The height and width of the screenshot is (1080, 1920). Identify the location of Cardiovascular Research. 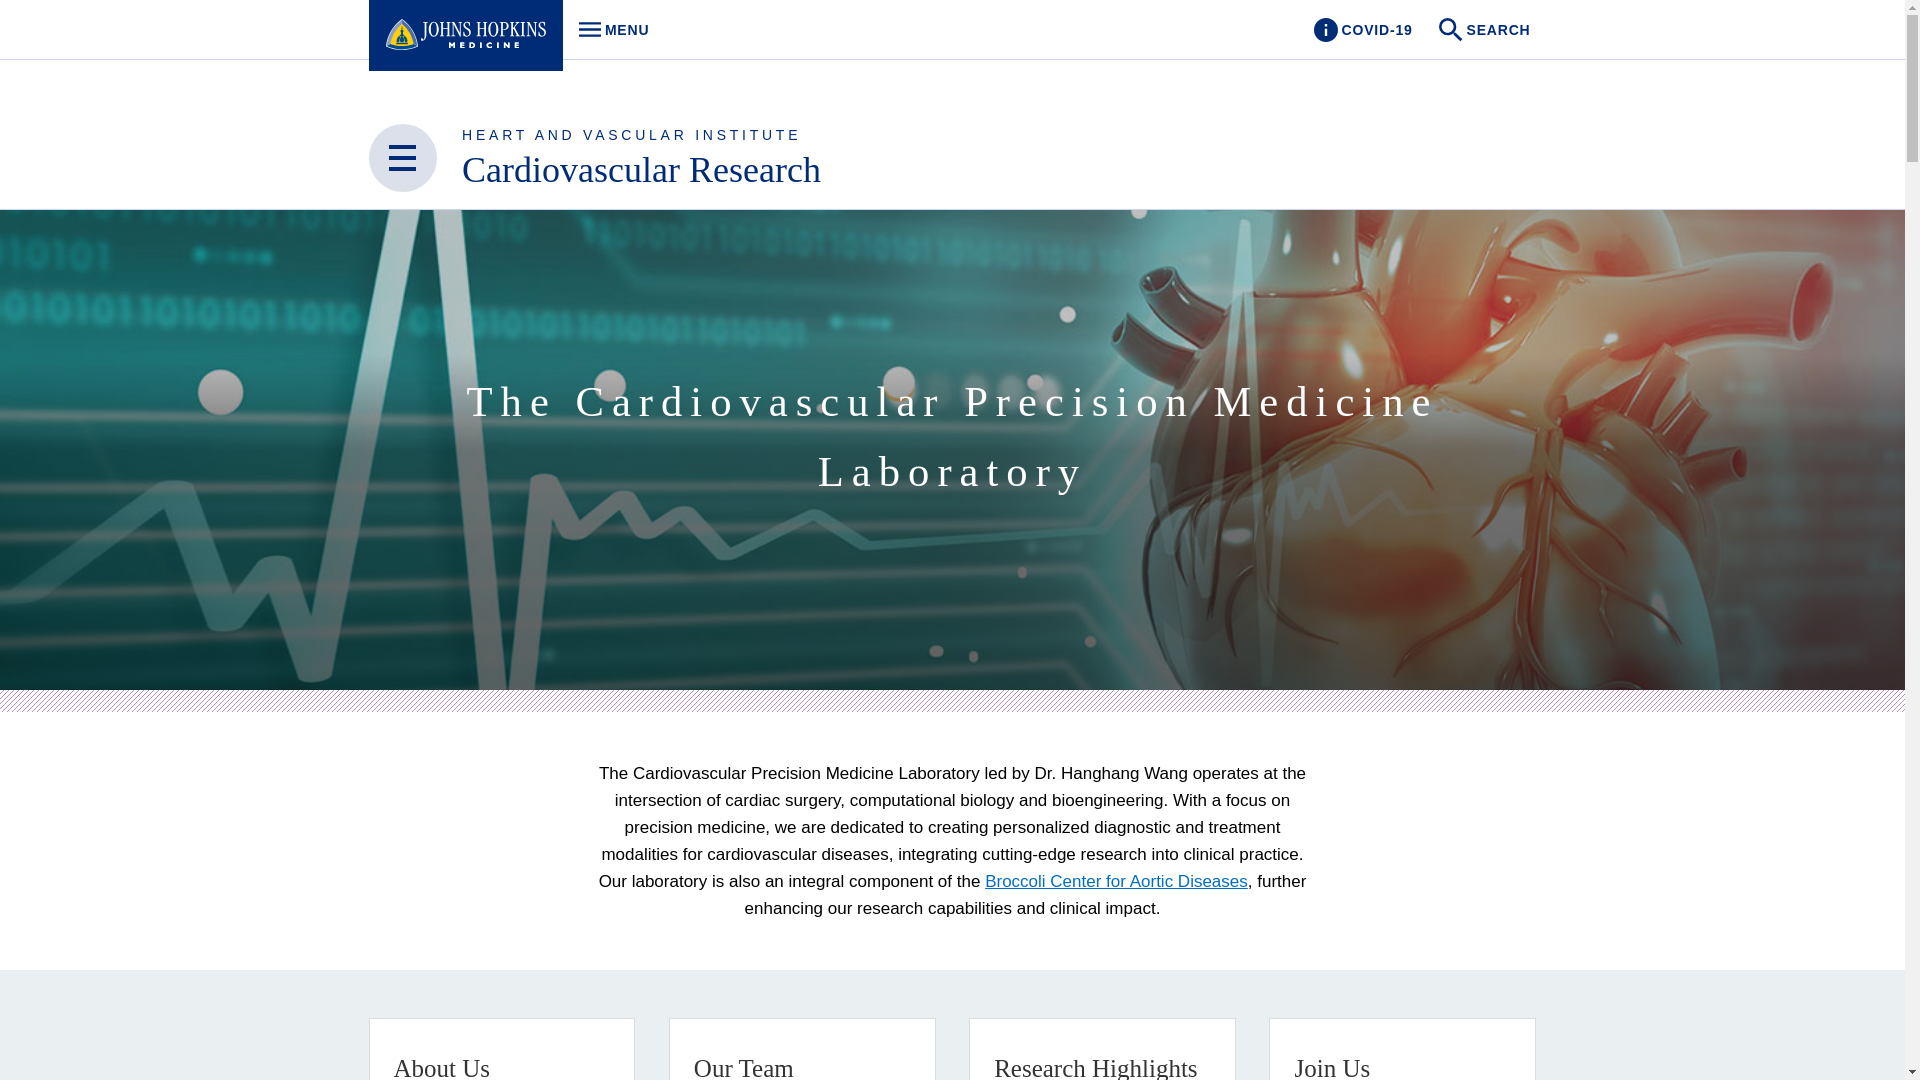
(608, 30).